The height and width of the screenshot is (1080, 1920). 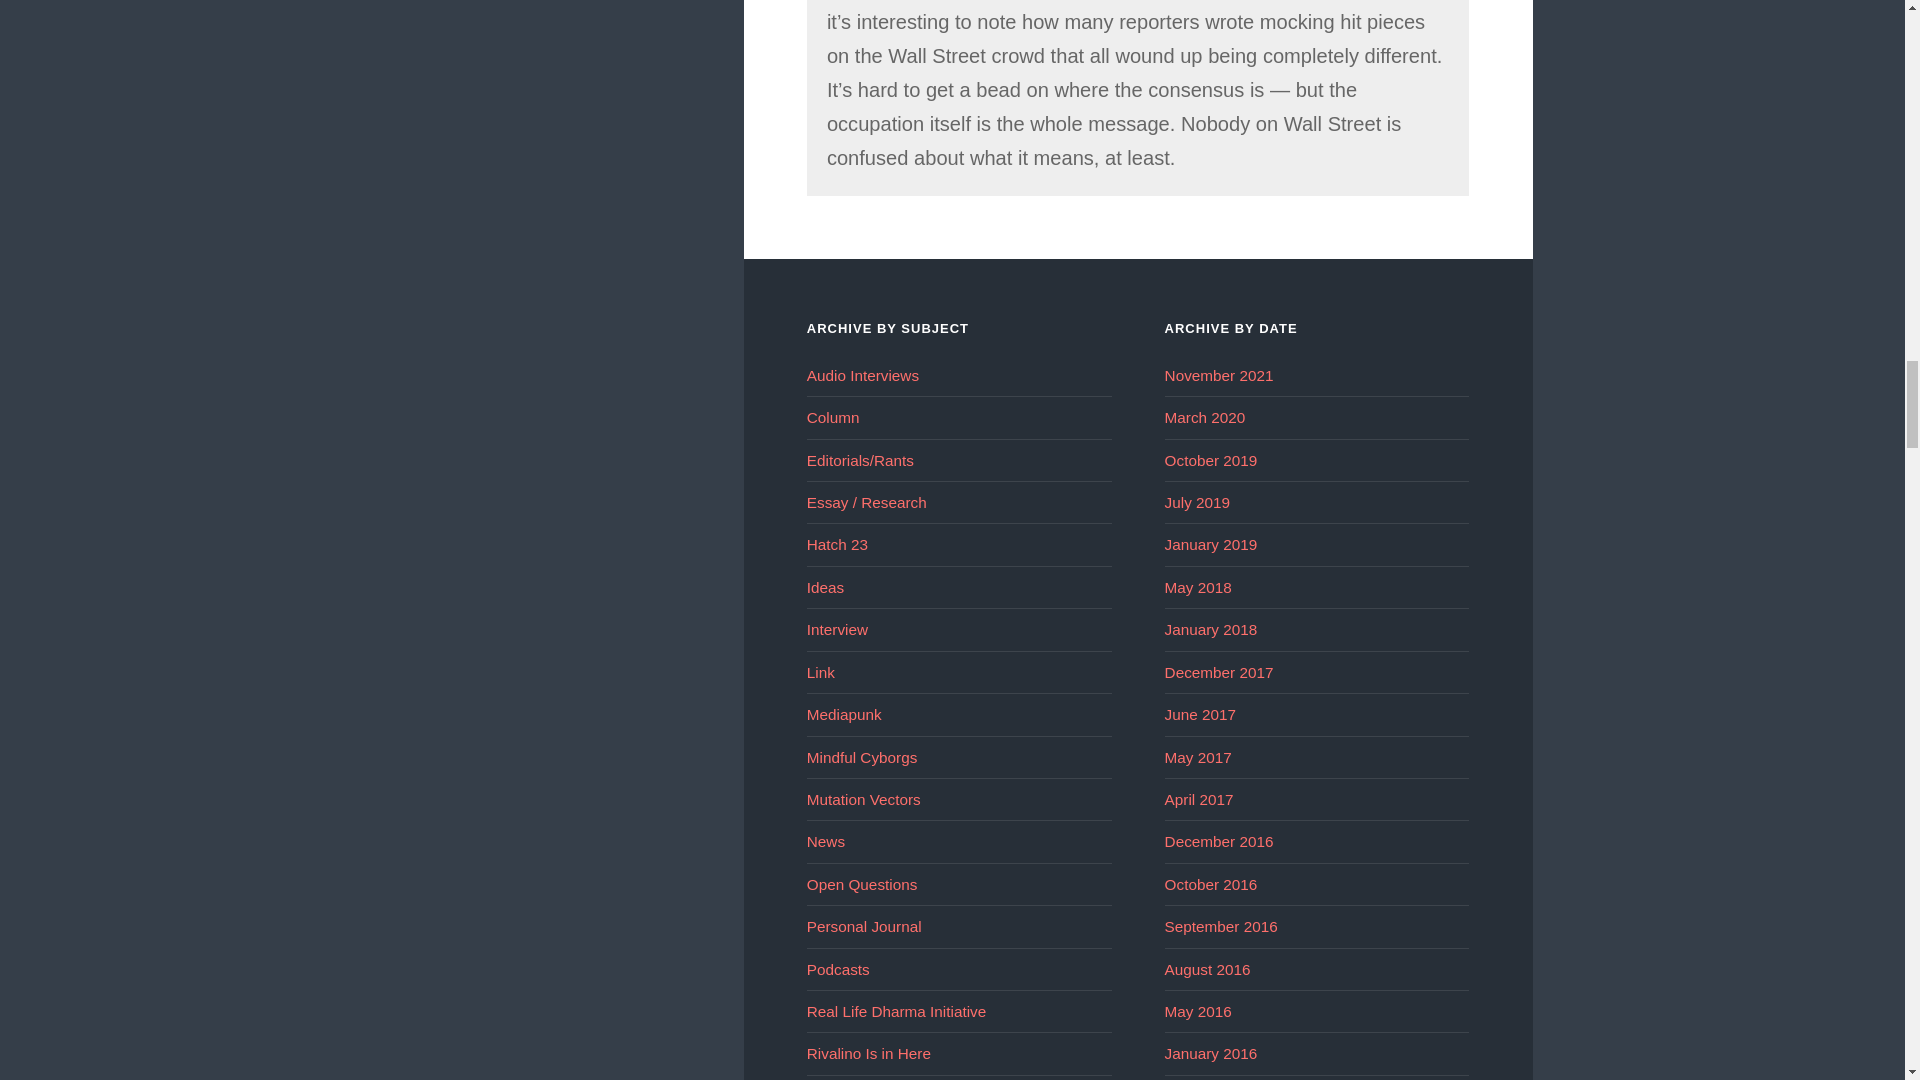 I want to click on Rivalino Is in Here, so click(x=868, y=1053).